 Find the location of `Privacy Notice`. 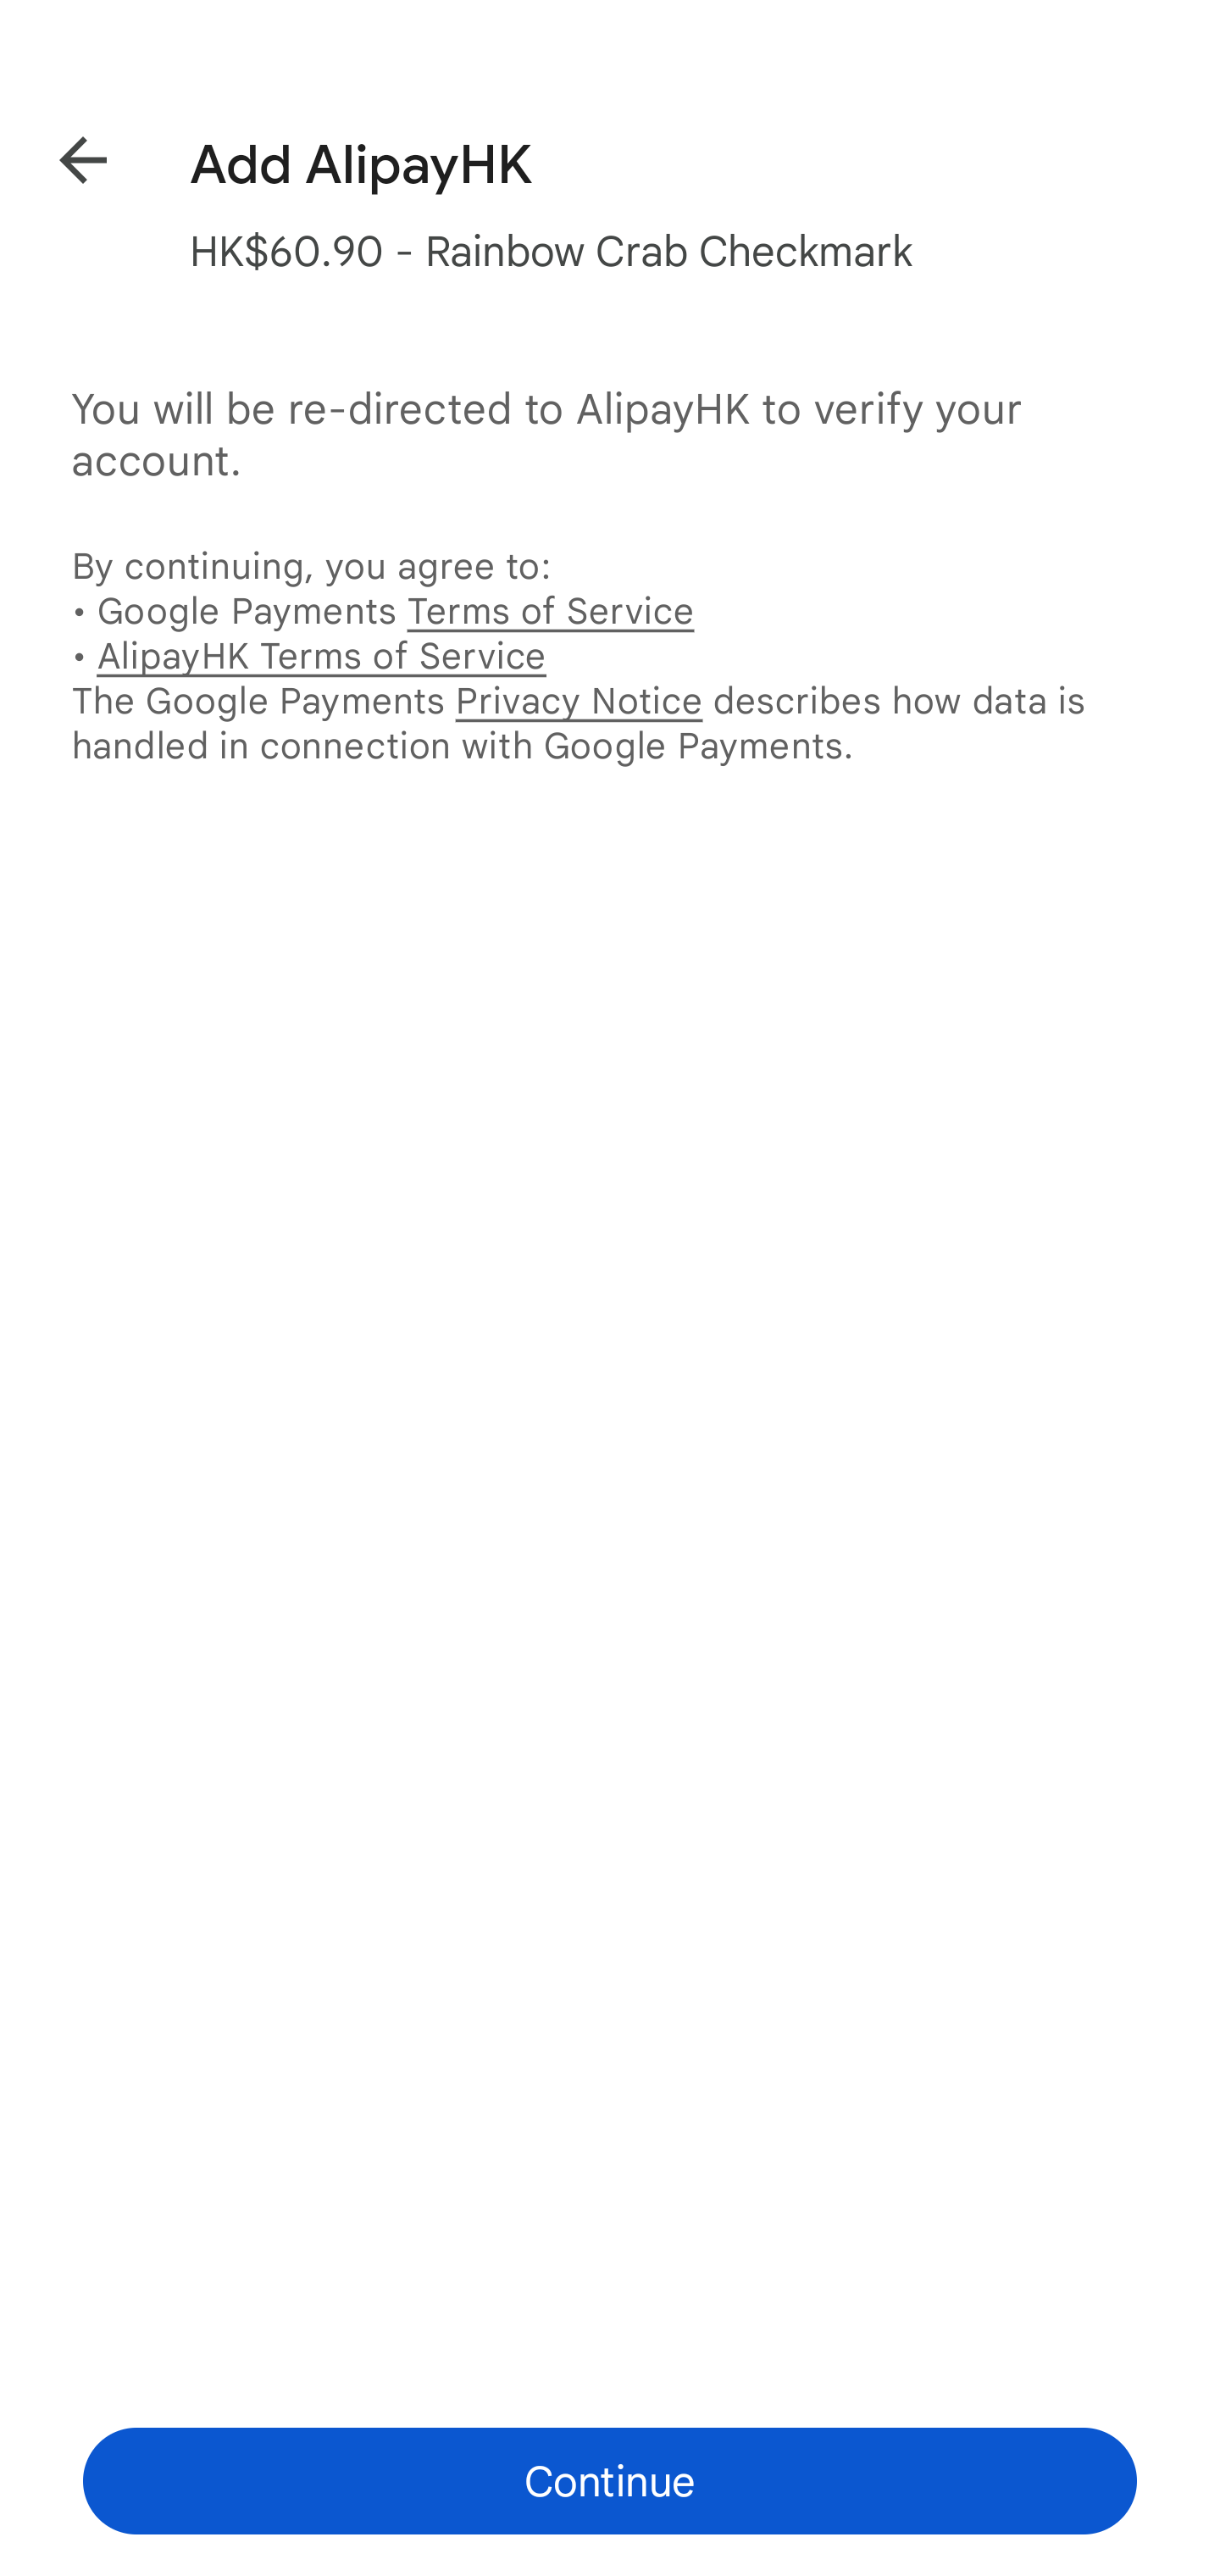

Privacy Notice is located at coordinates (579, 700).